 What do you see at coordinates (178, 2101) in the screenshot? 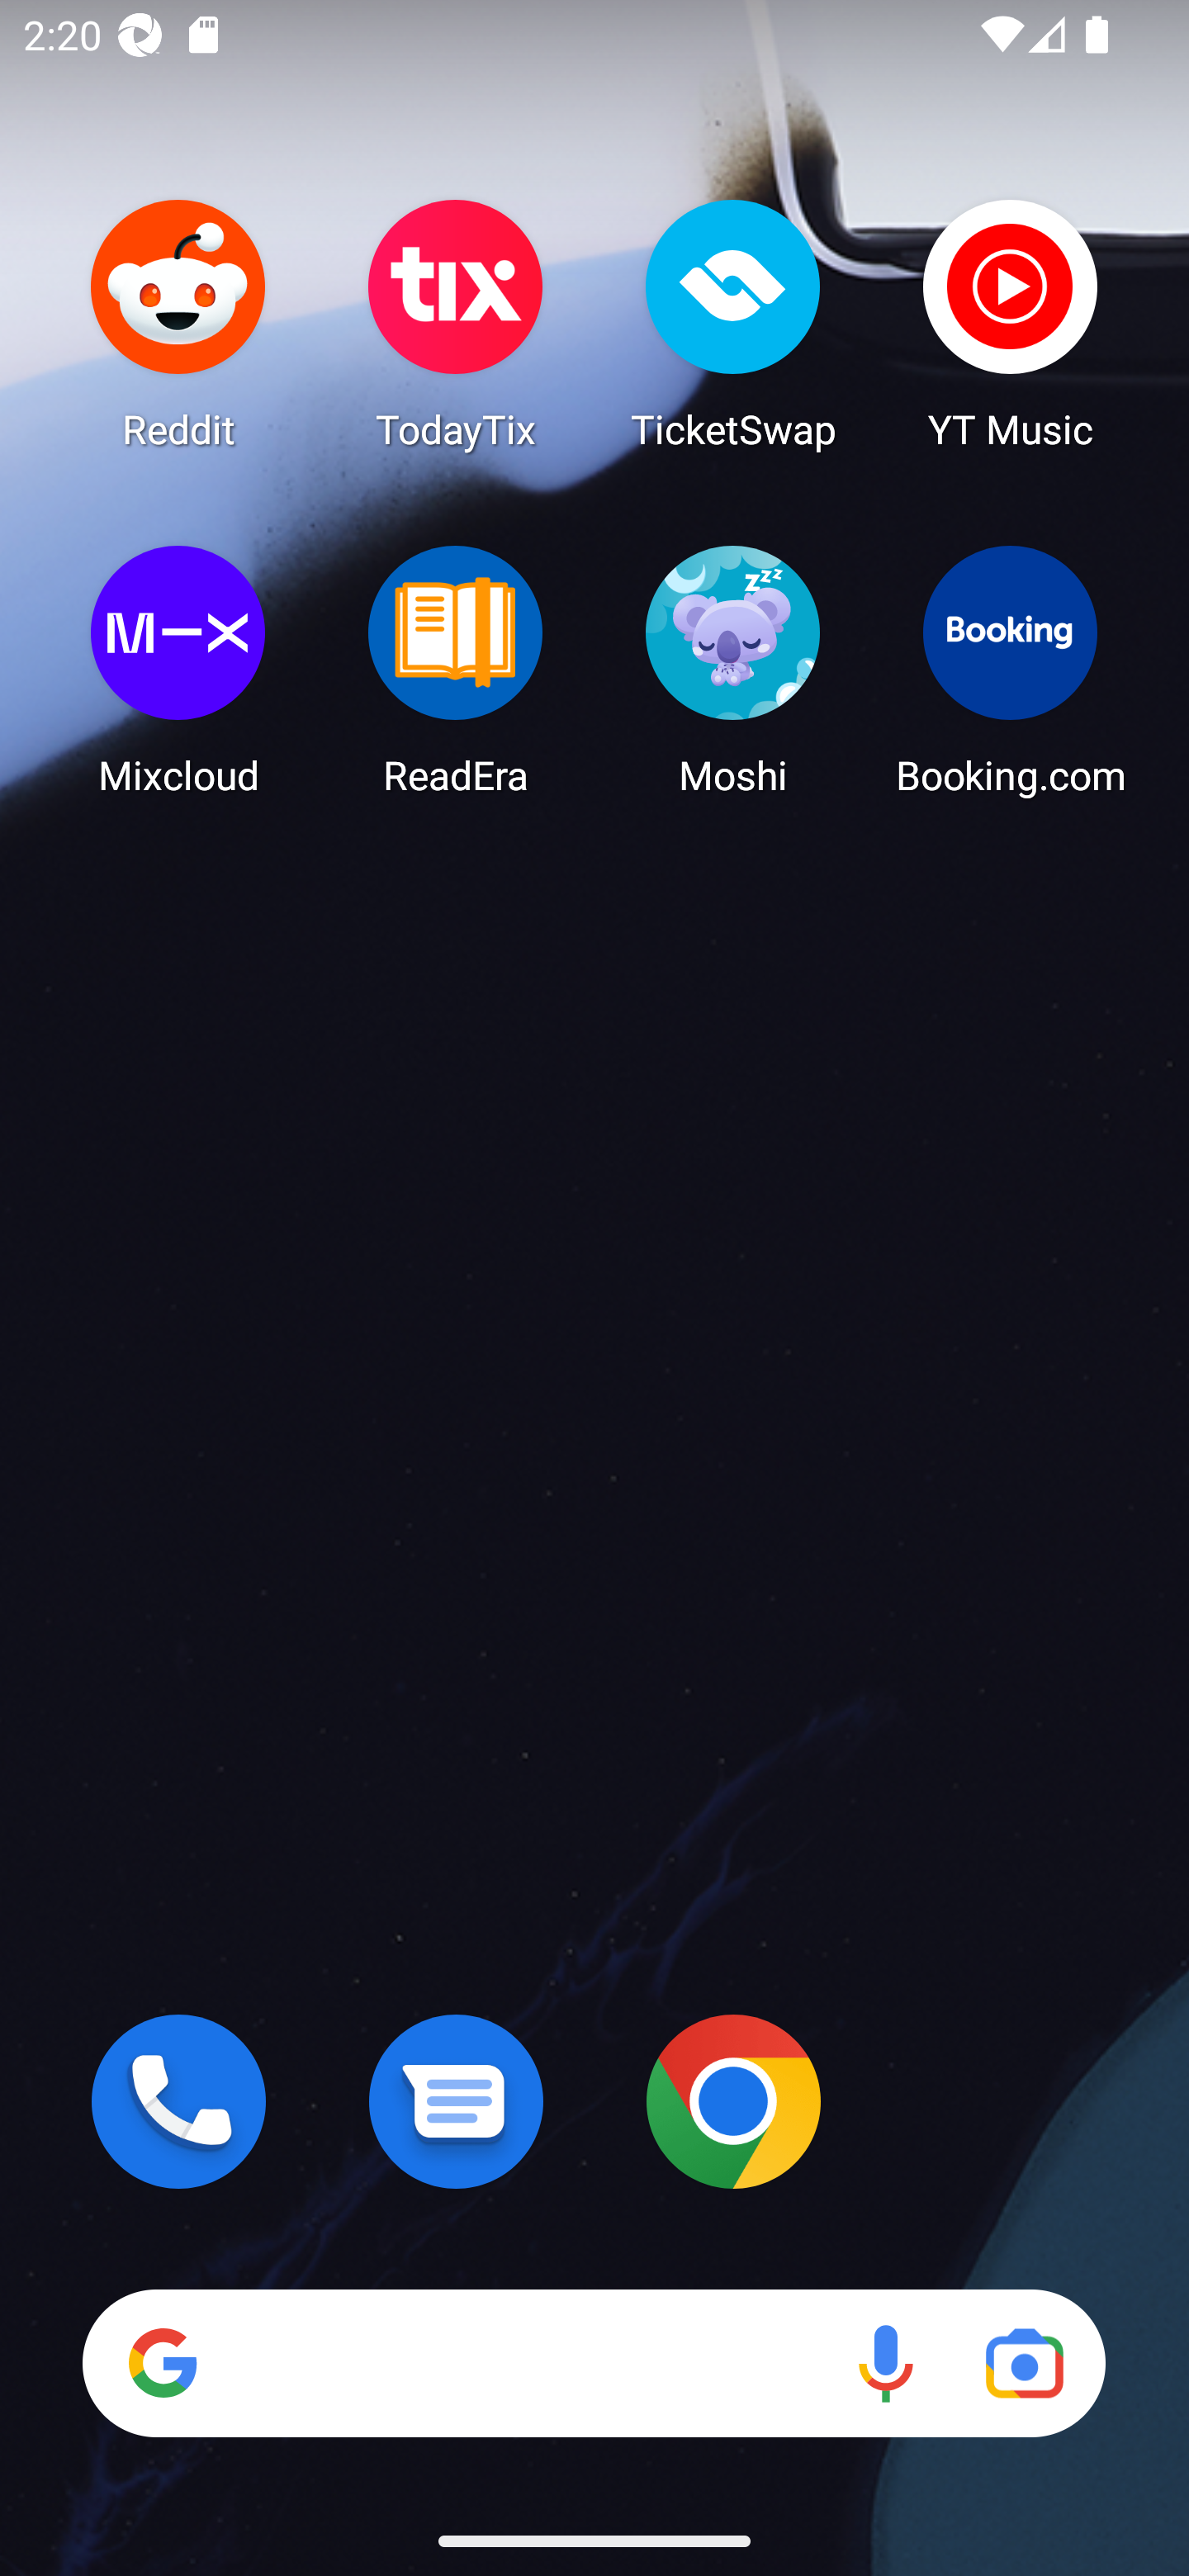
I see `Phone` at bounding box center [178, 2101].